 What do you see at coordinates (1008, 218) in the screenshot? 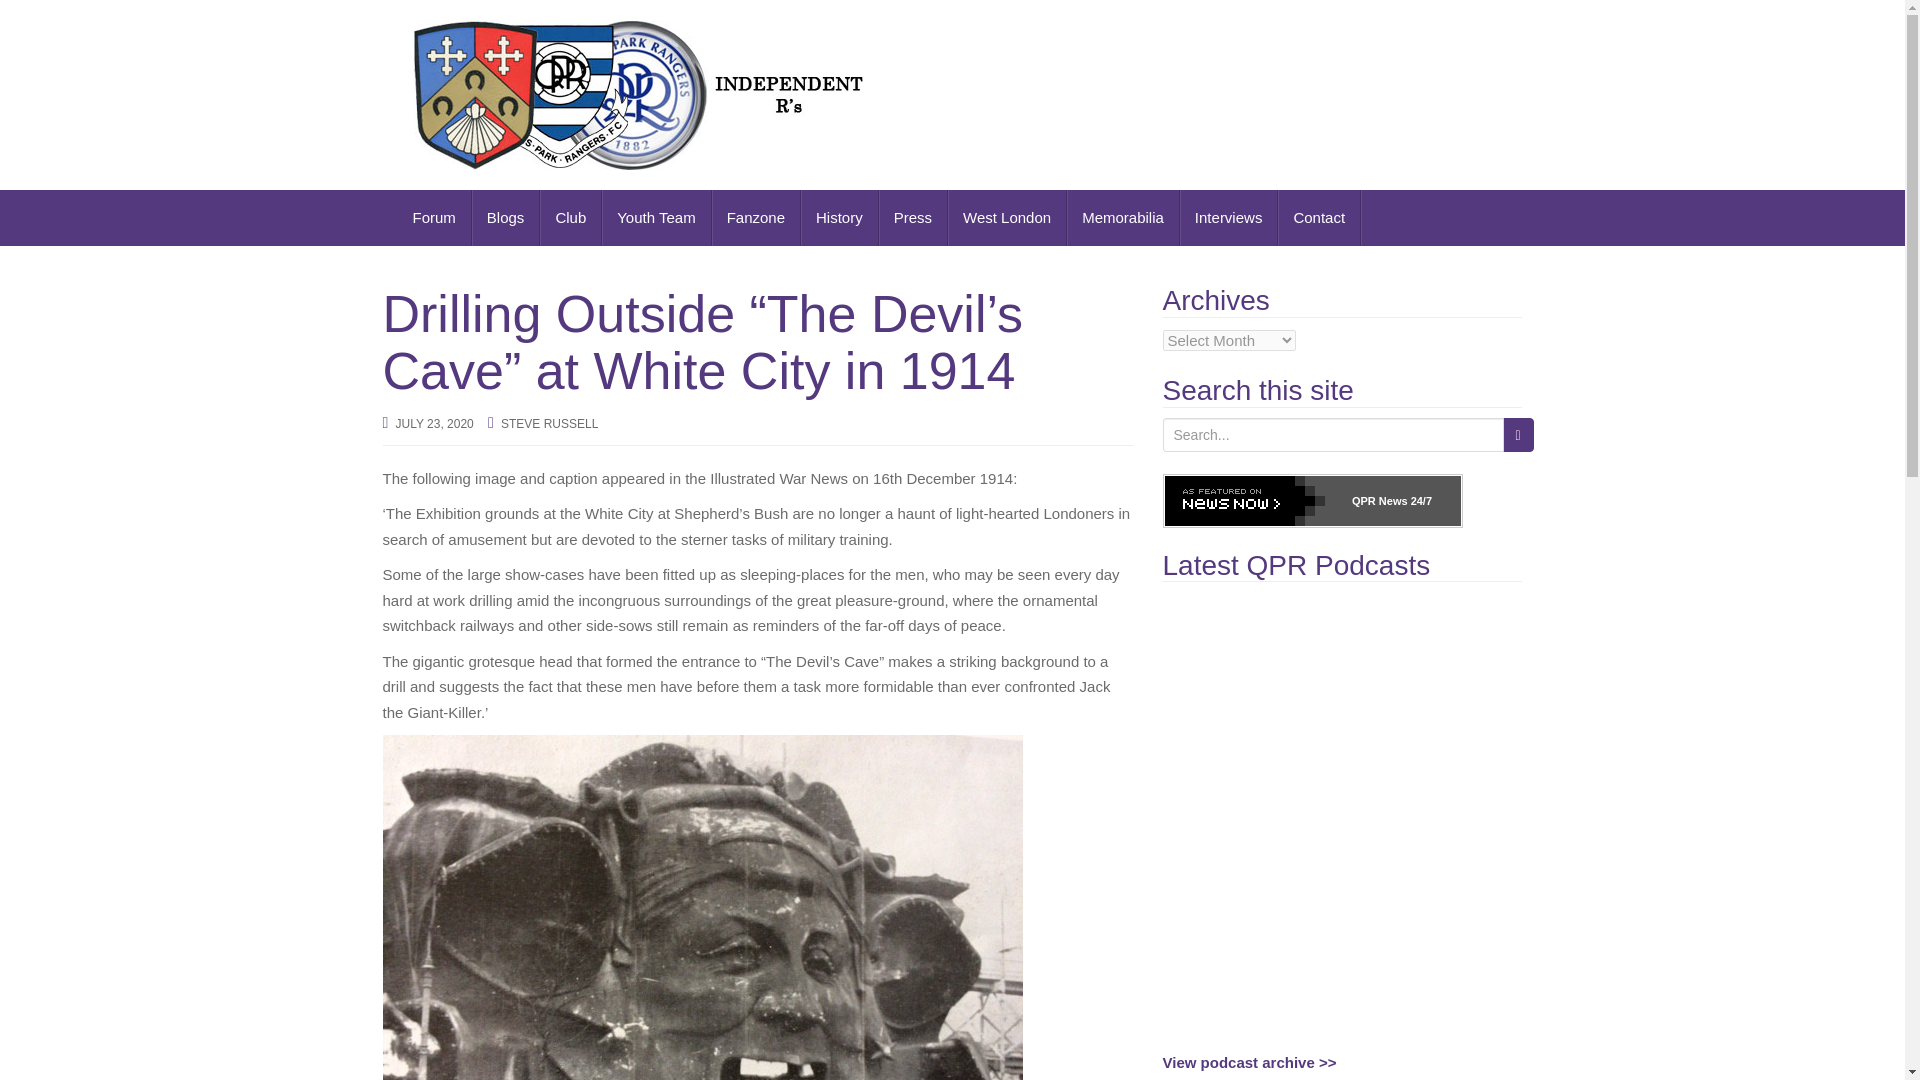
I see `West London` at bounding box center [1008, 218].